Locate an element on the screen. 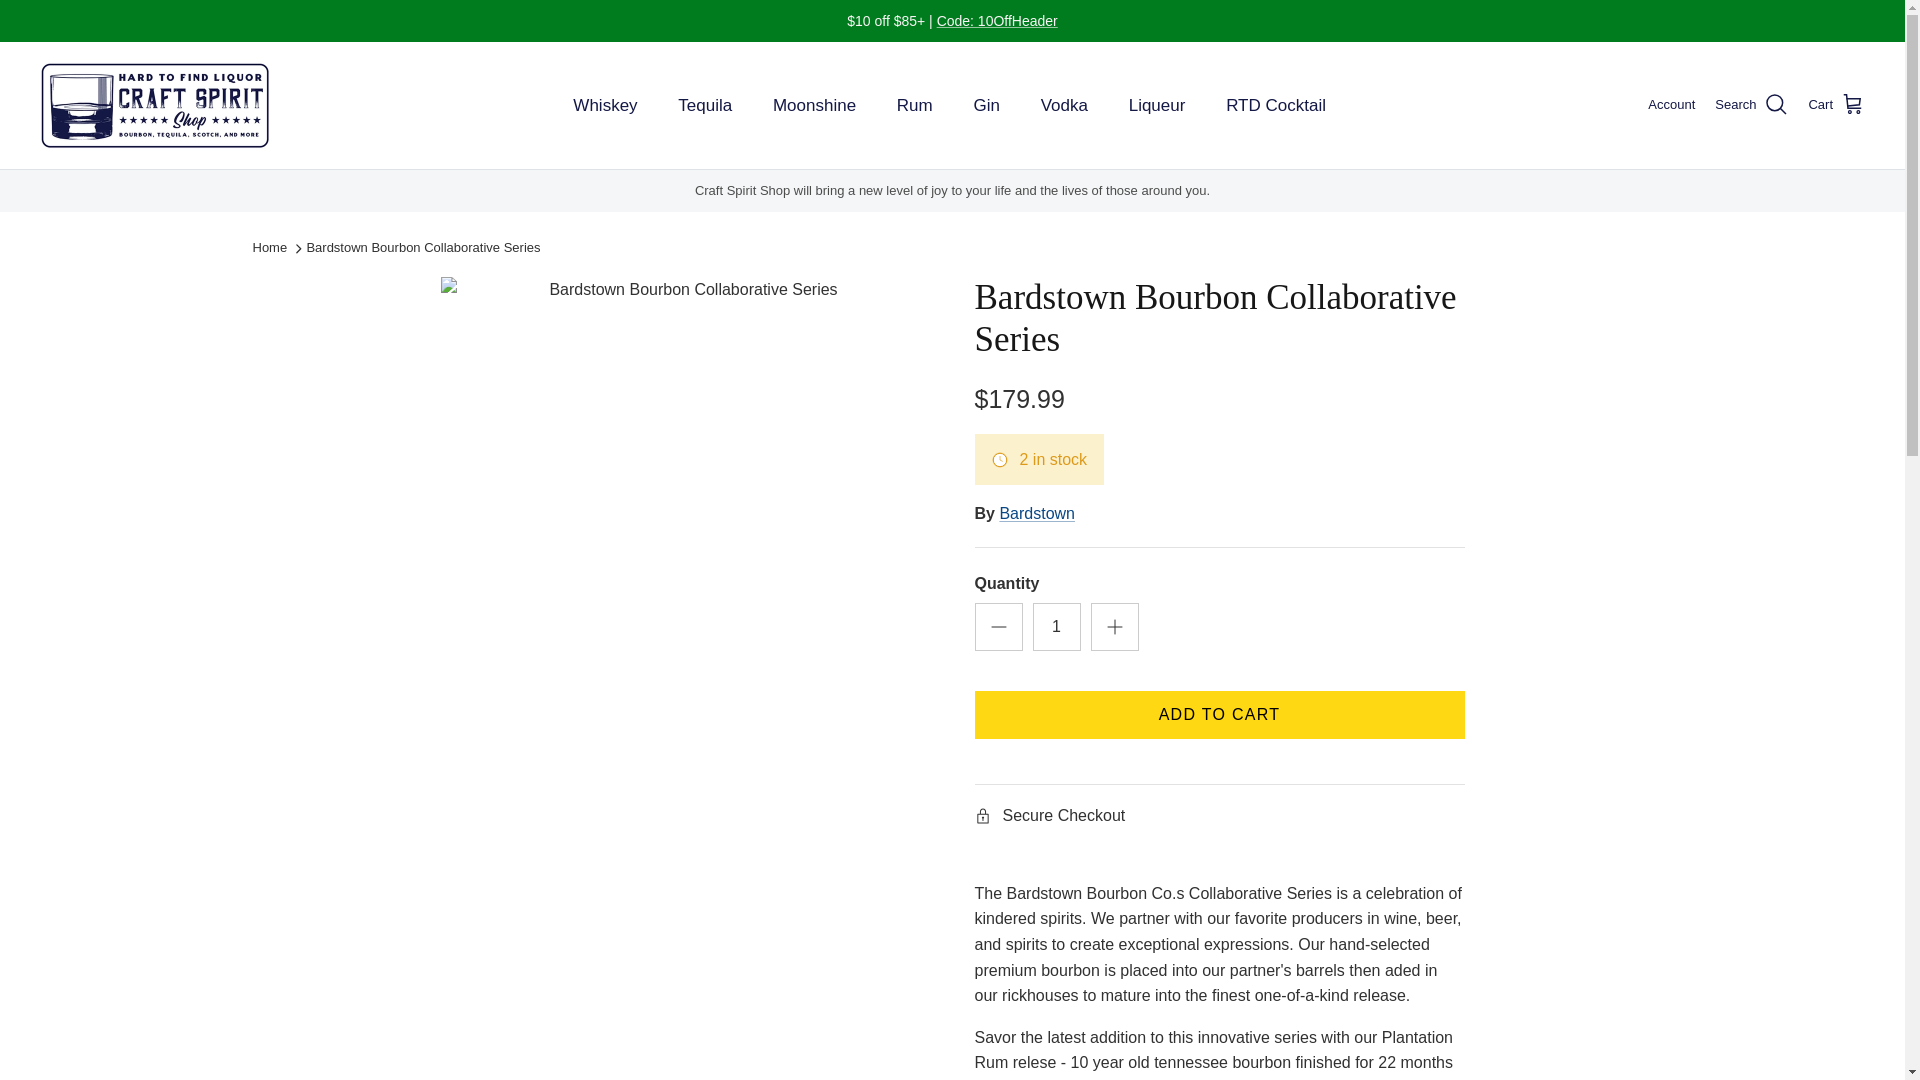  Account is located at coordinates (1671, 105).